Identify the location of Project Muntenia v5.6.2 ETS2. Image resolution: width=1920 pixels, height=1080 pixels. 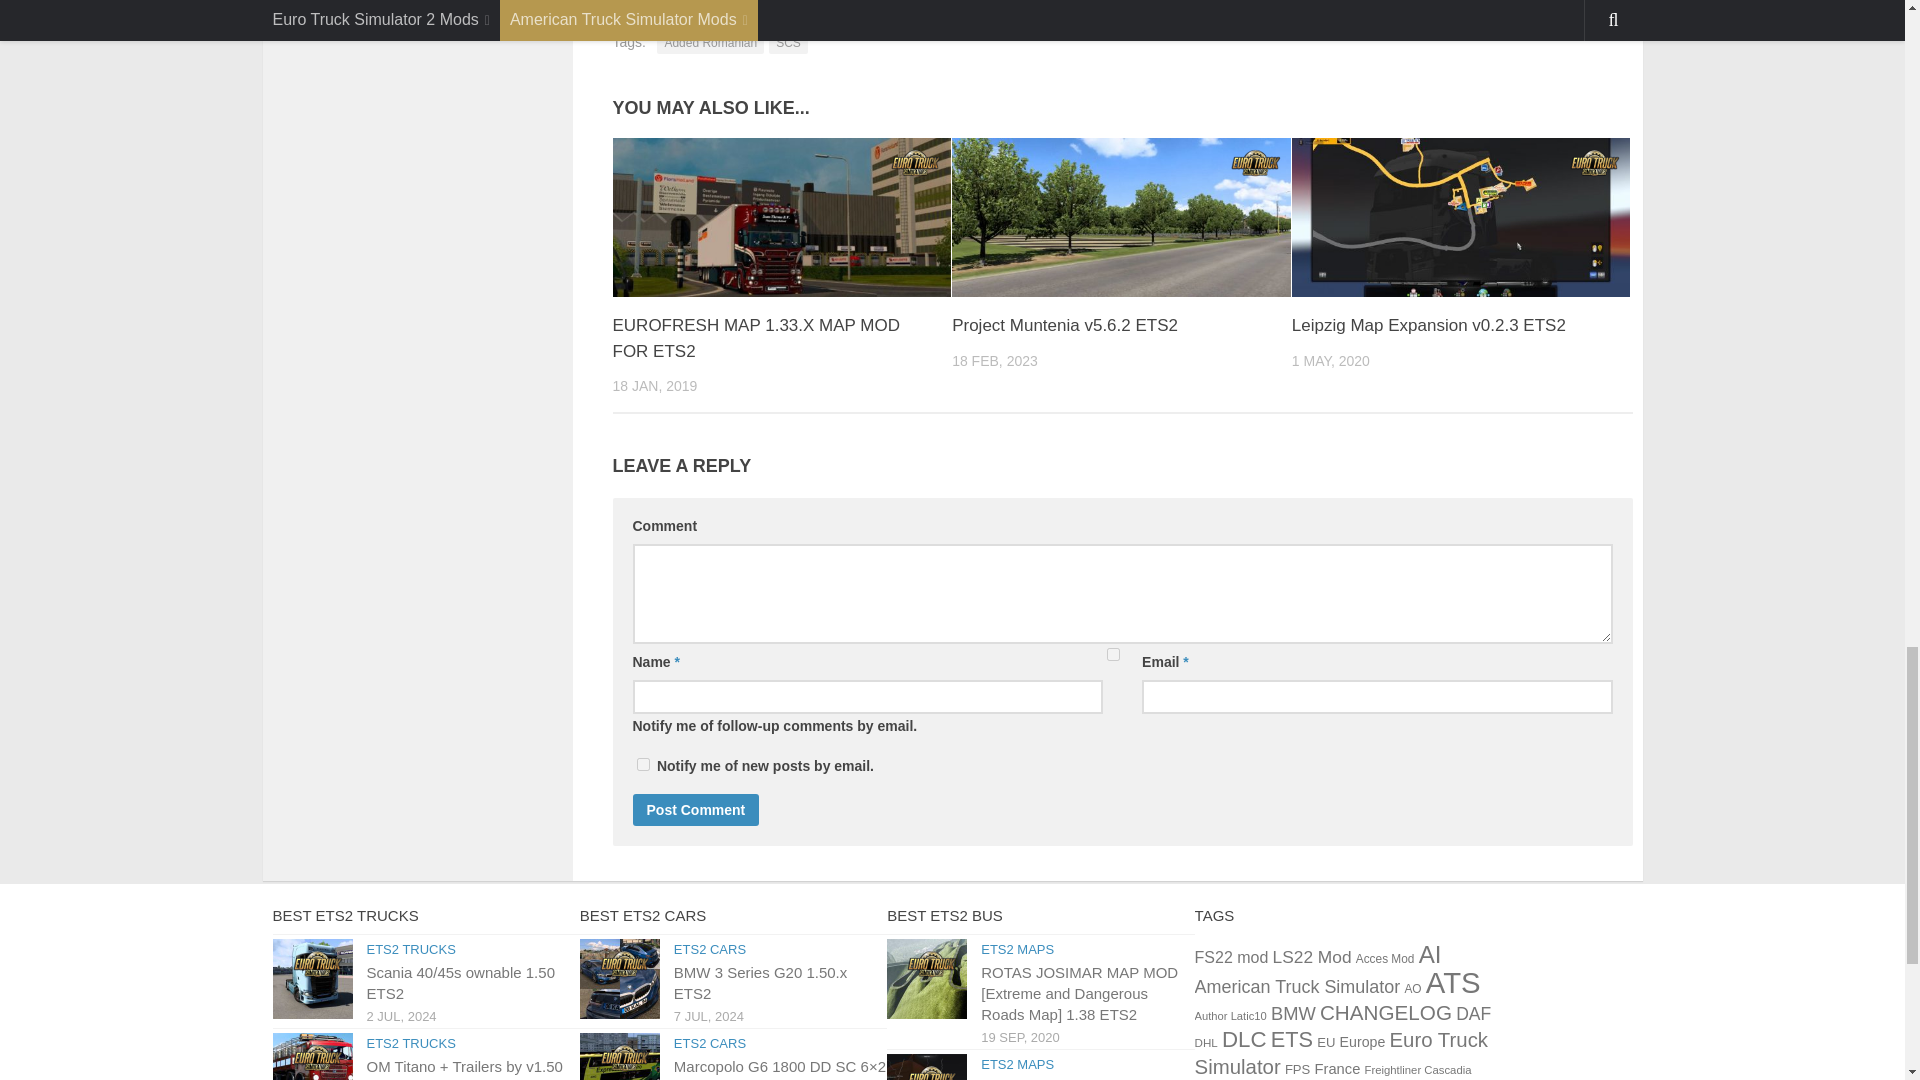
(1065, 325).